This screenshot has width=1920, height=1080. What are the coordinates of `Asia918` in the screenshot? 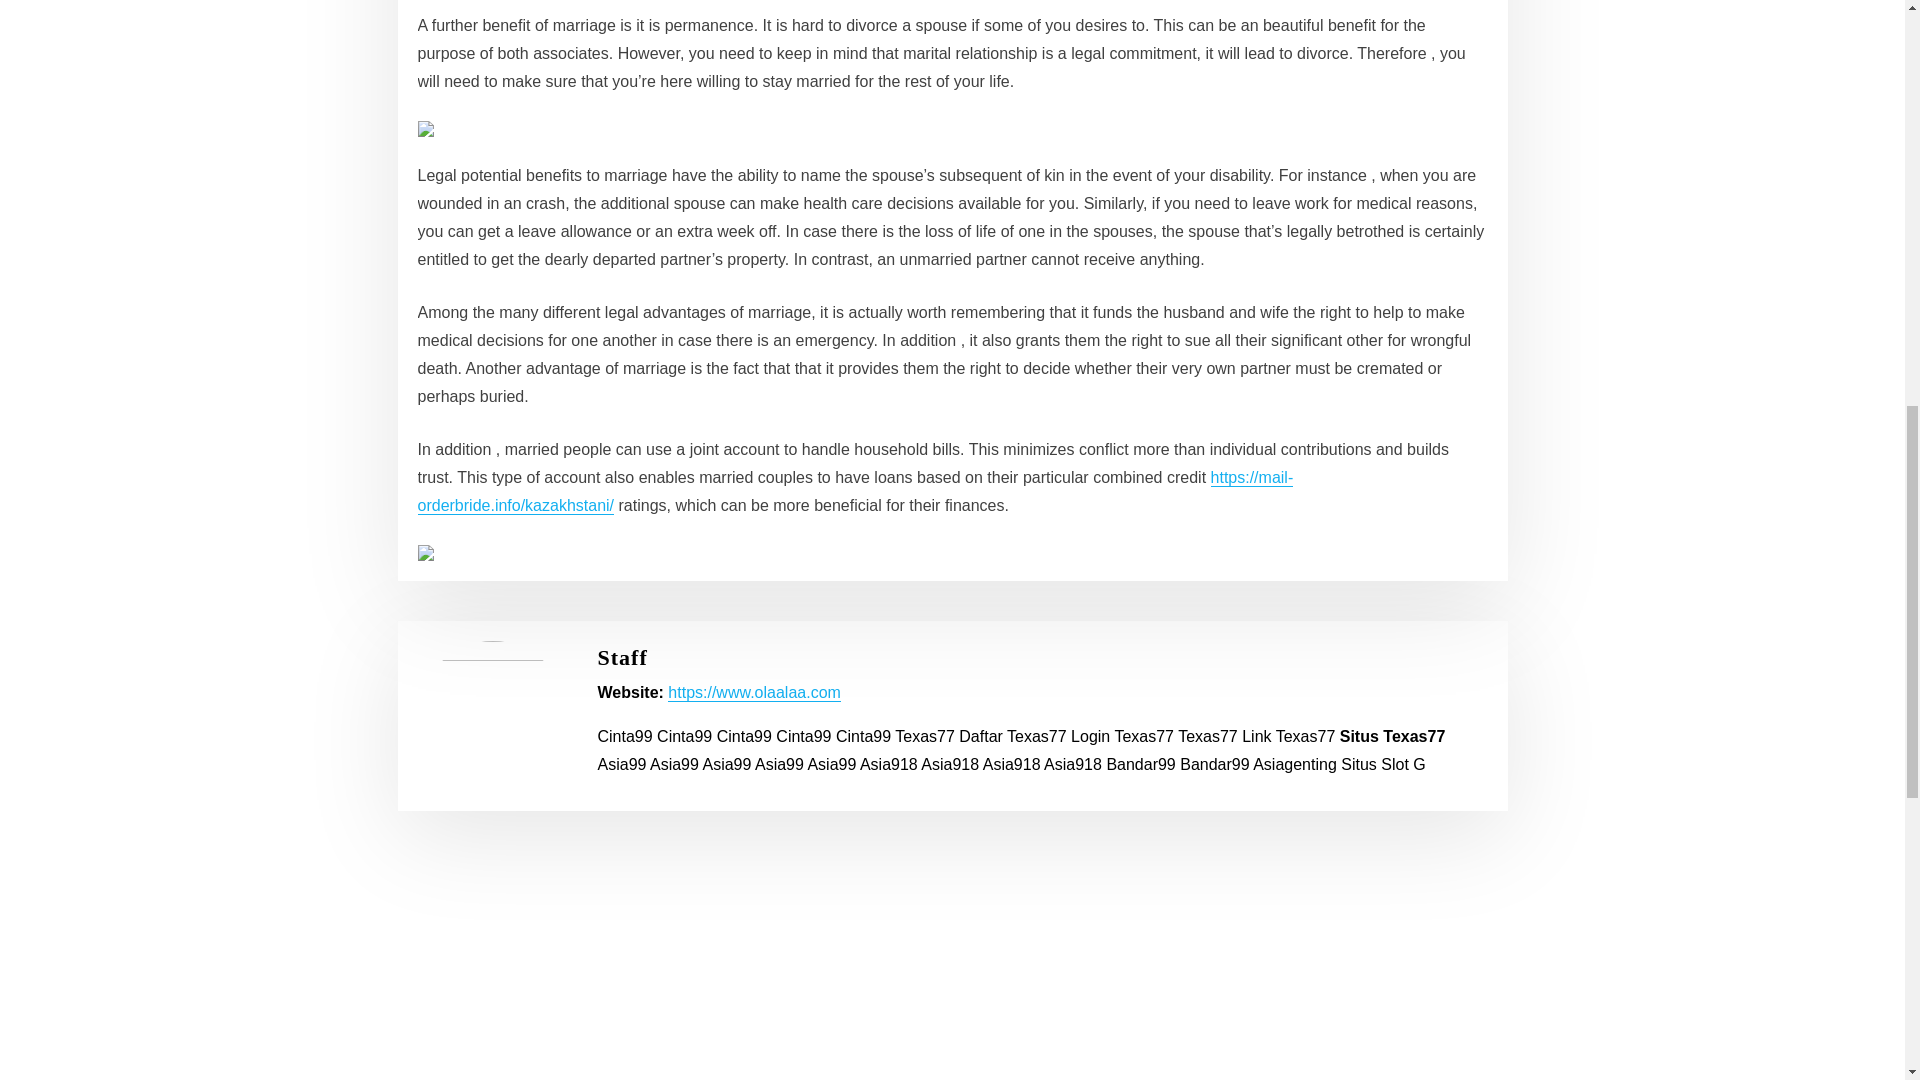 It's located at (1012, 764).